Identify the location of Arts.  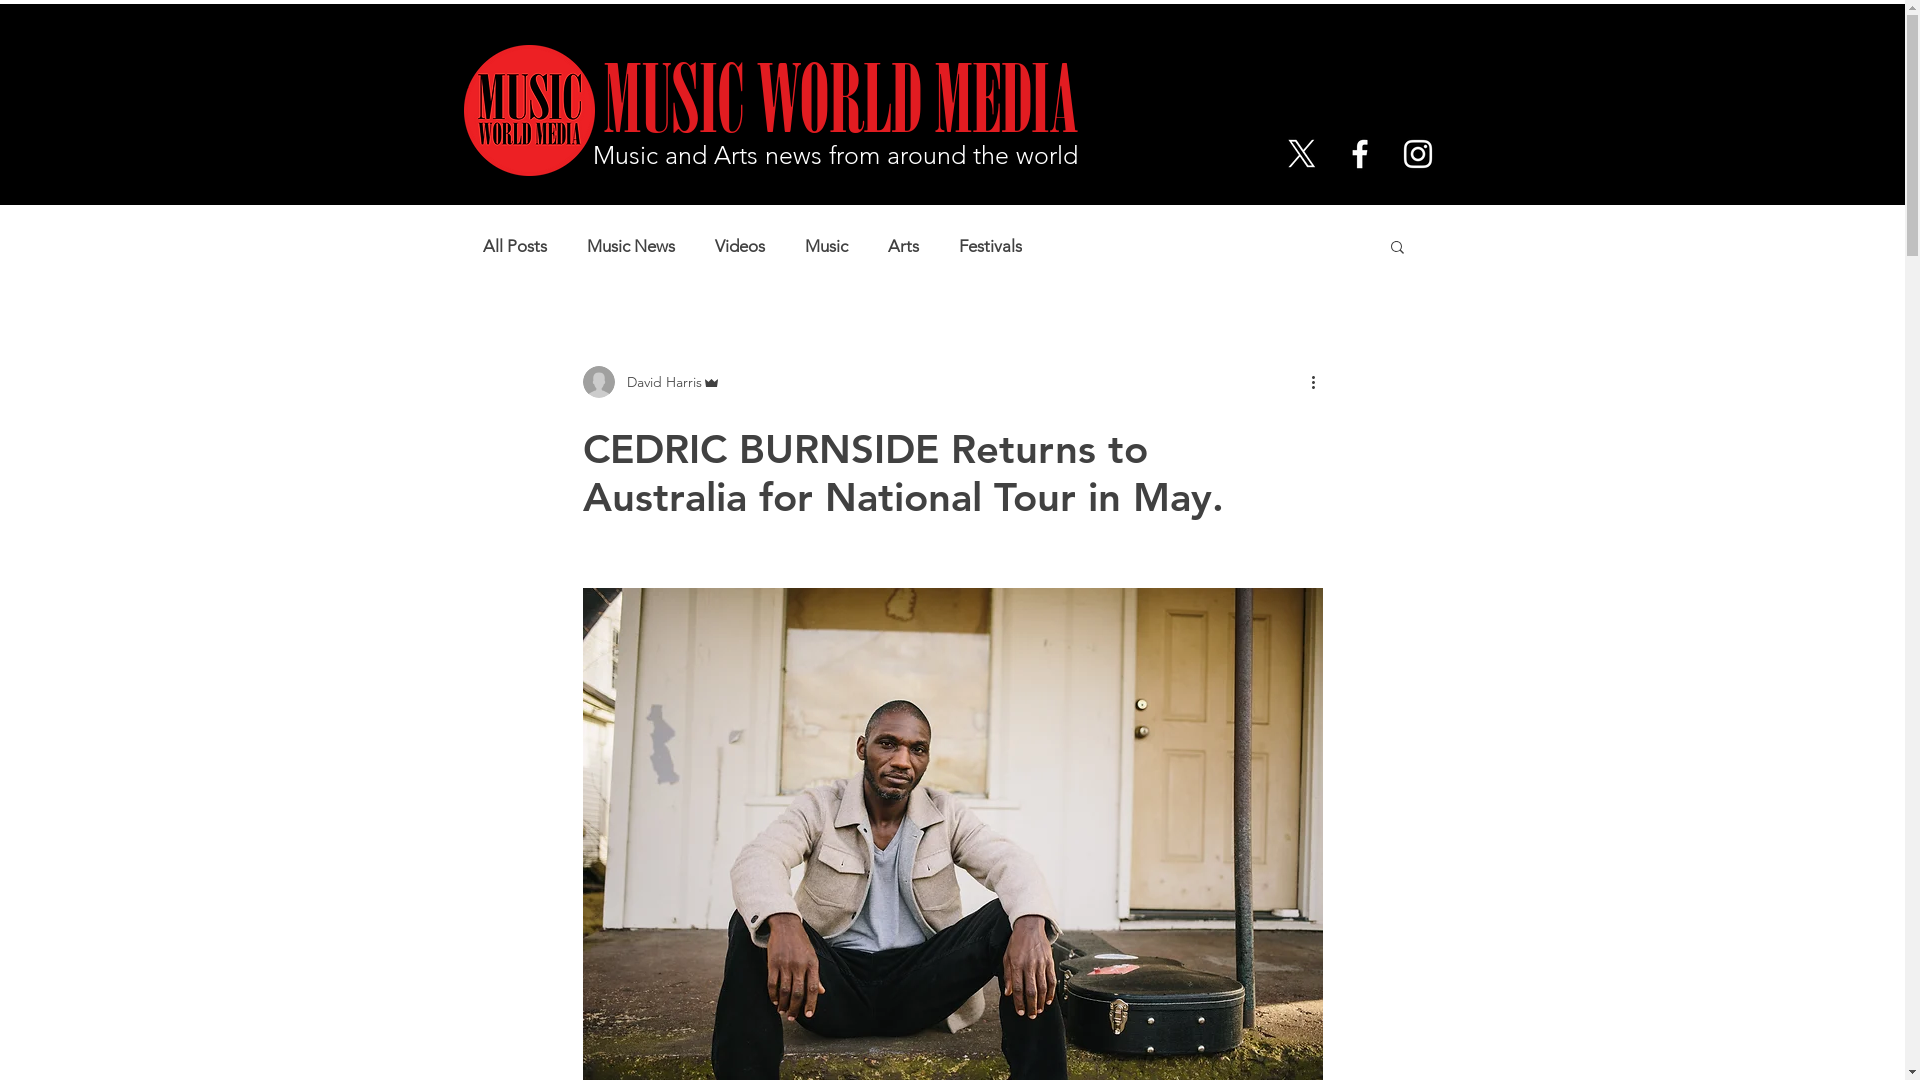
(904, 246).